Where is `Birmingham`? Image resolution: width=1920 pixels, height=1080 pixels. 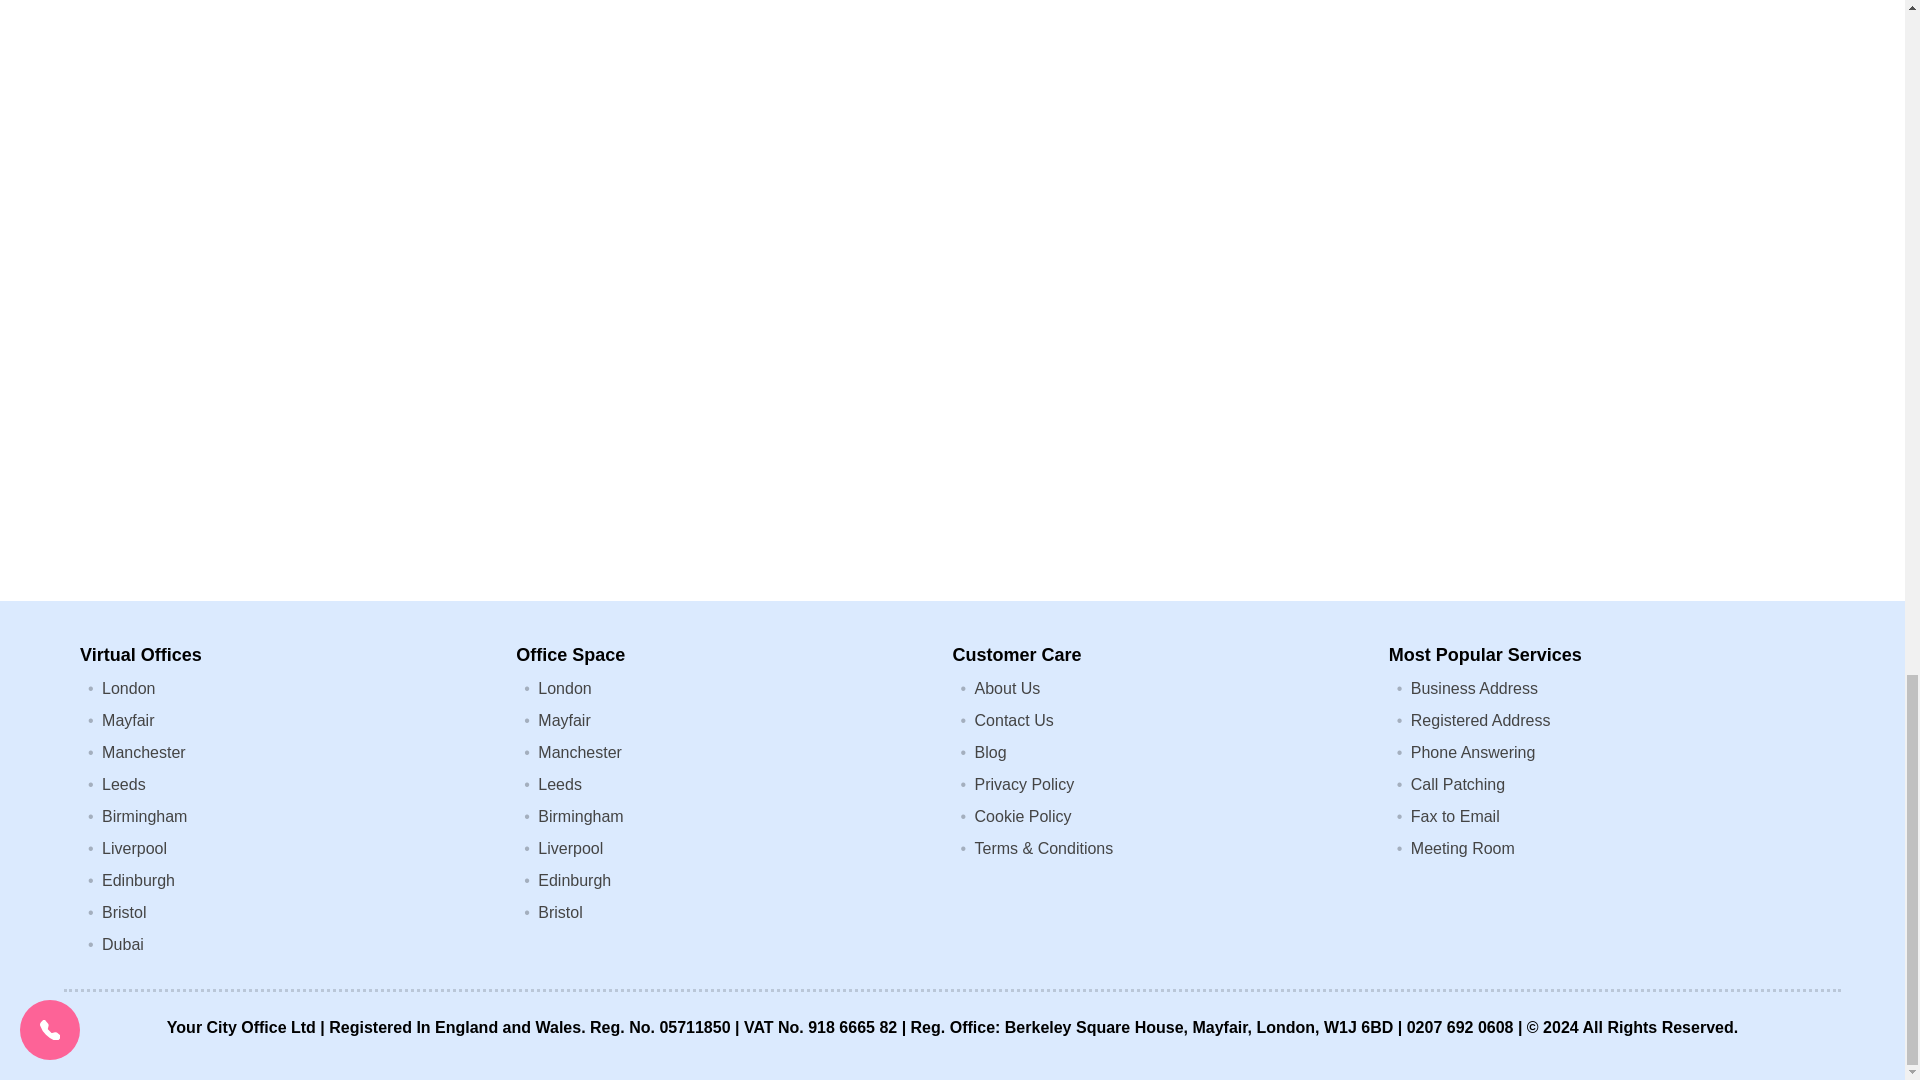 Birmingham is located at coordinates (144, 816).